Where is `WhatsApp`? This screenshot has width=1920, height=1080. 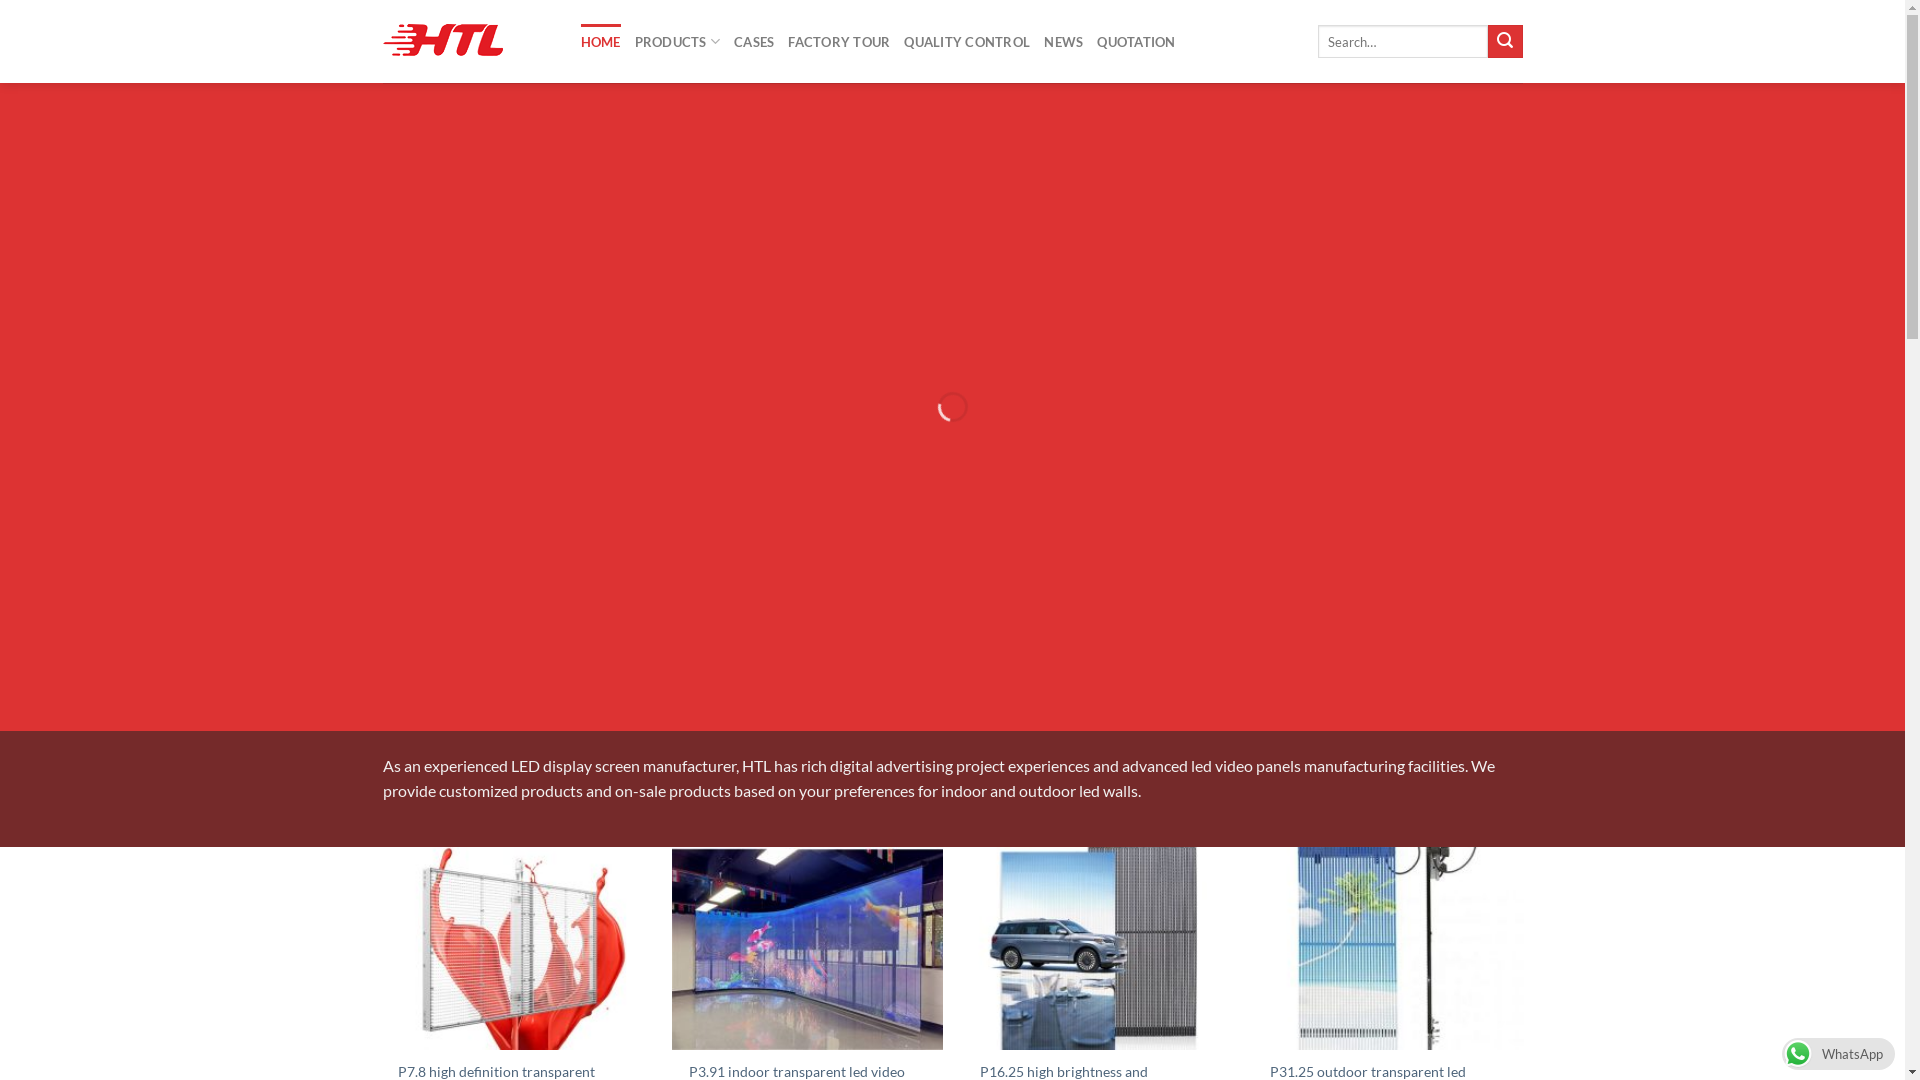
WhatsApp is located at coordinates (1838, 1052).